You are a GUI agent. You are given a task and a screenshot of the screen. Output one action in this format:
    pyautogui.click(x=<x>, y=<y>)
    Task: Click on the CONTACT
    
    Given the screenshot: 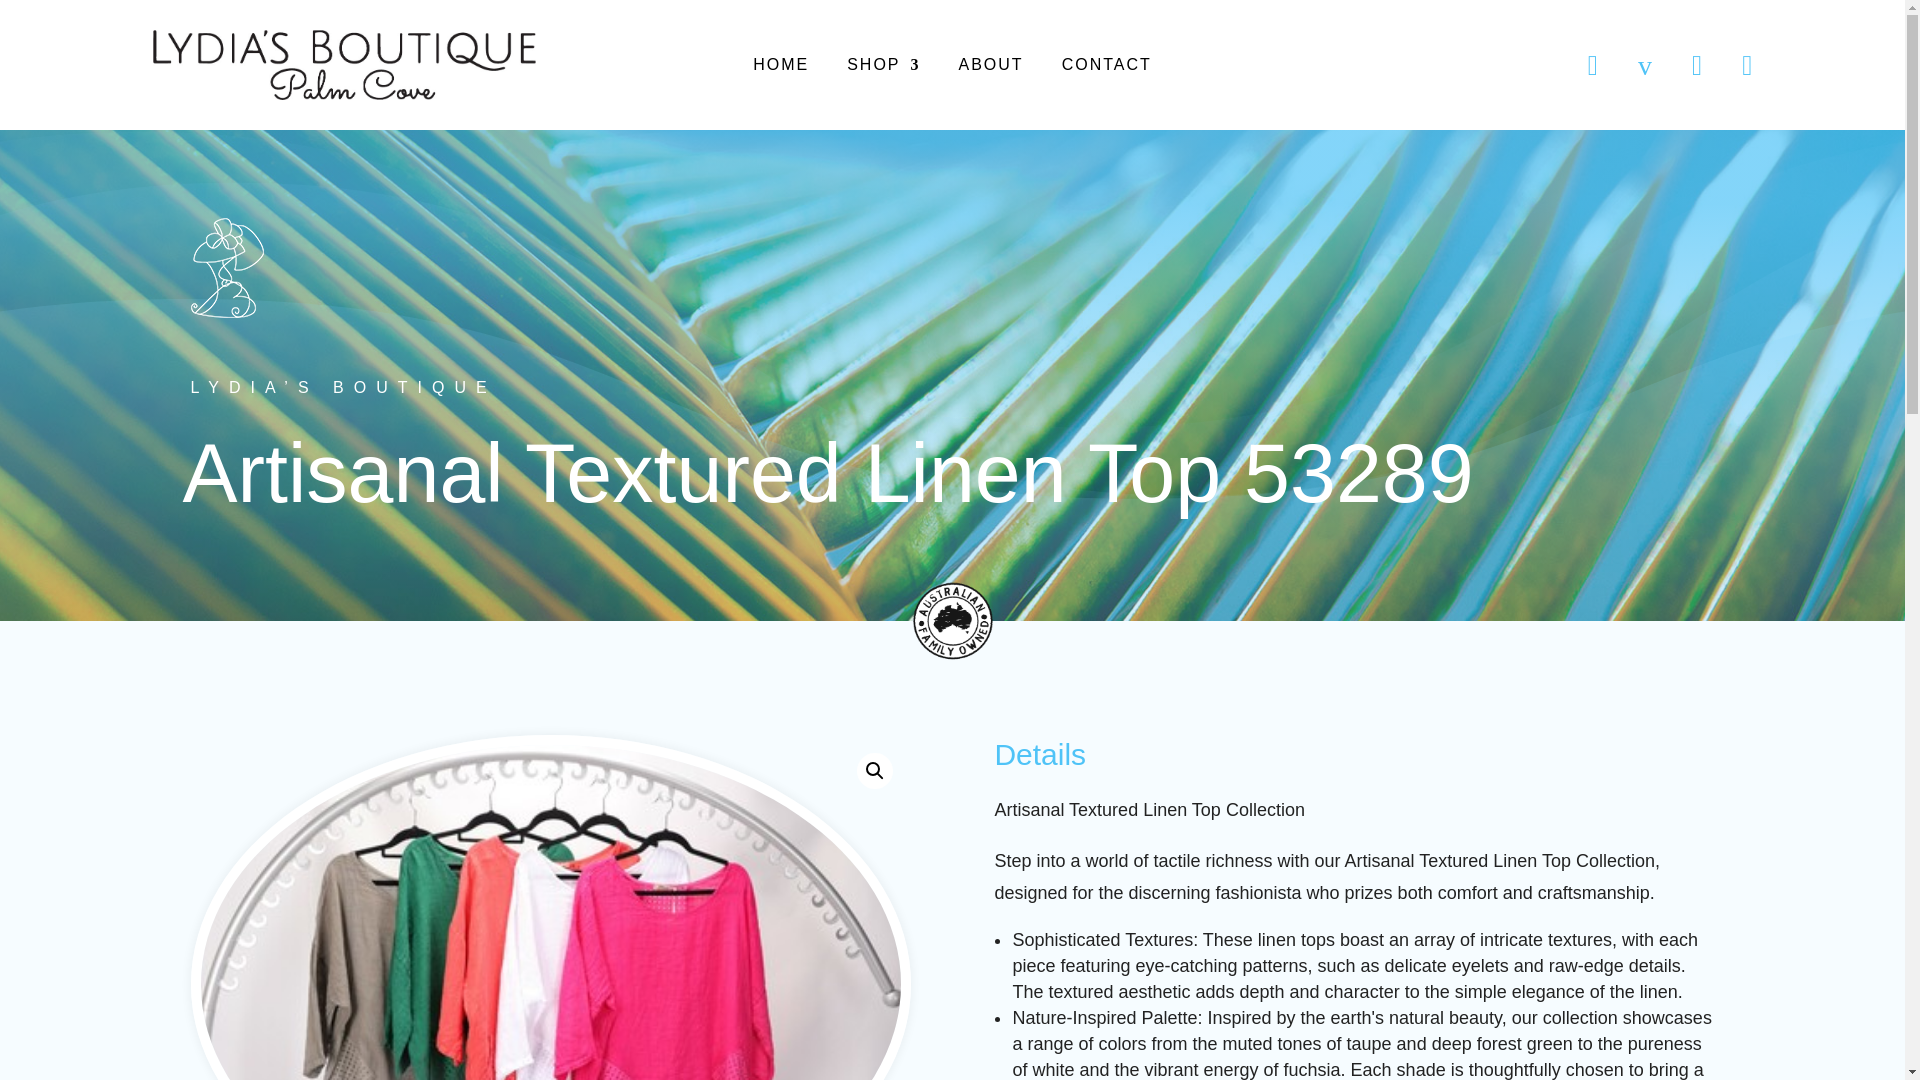 What is the action you would take?
    pyautogui.click(x=1106, y=68)
    